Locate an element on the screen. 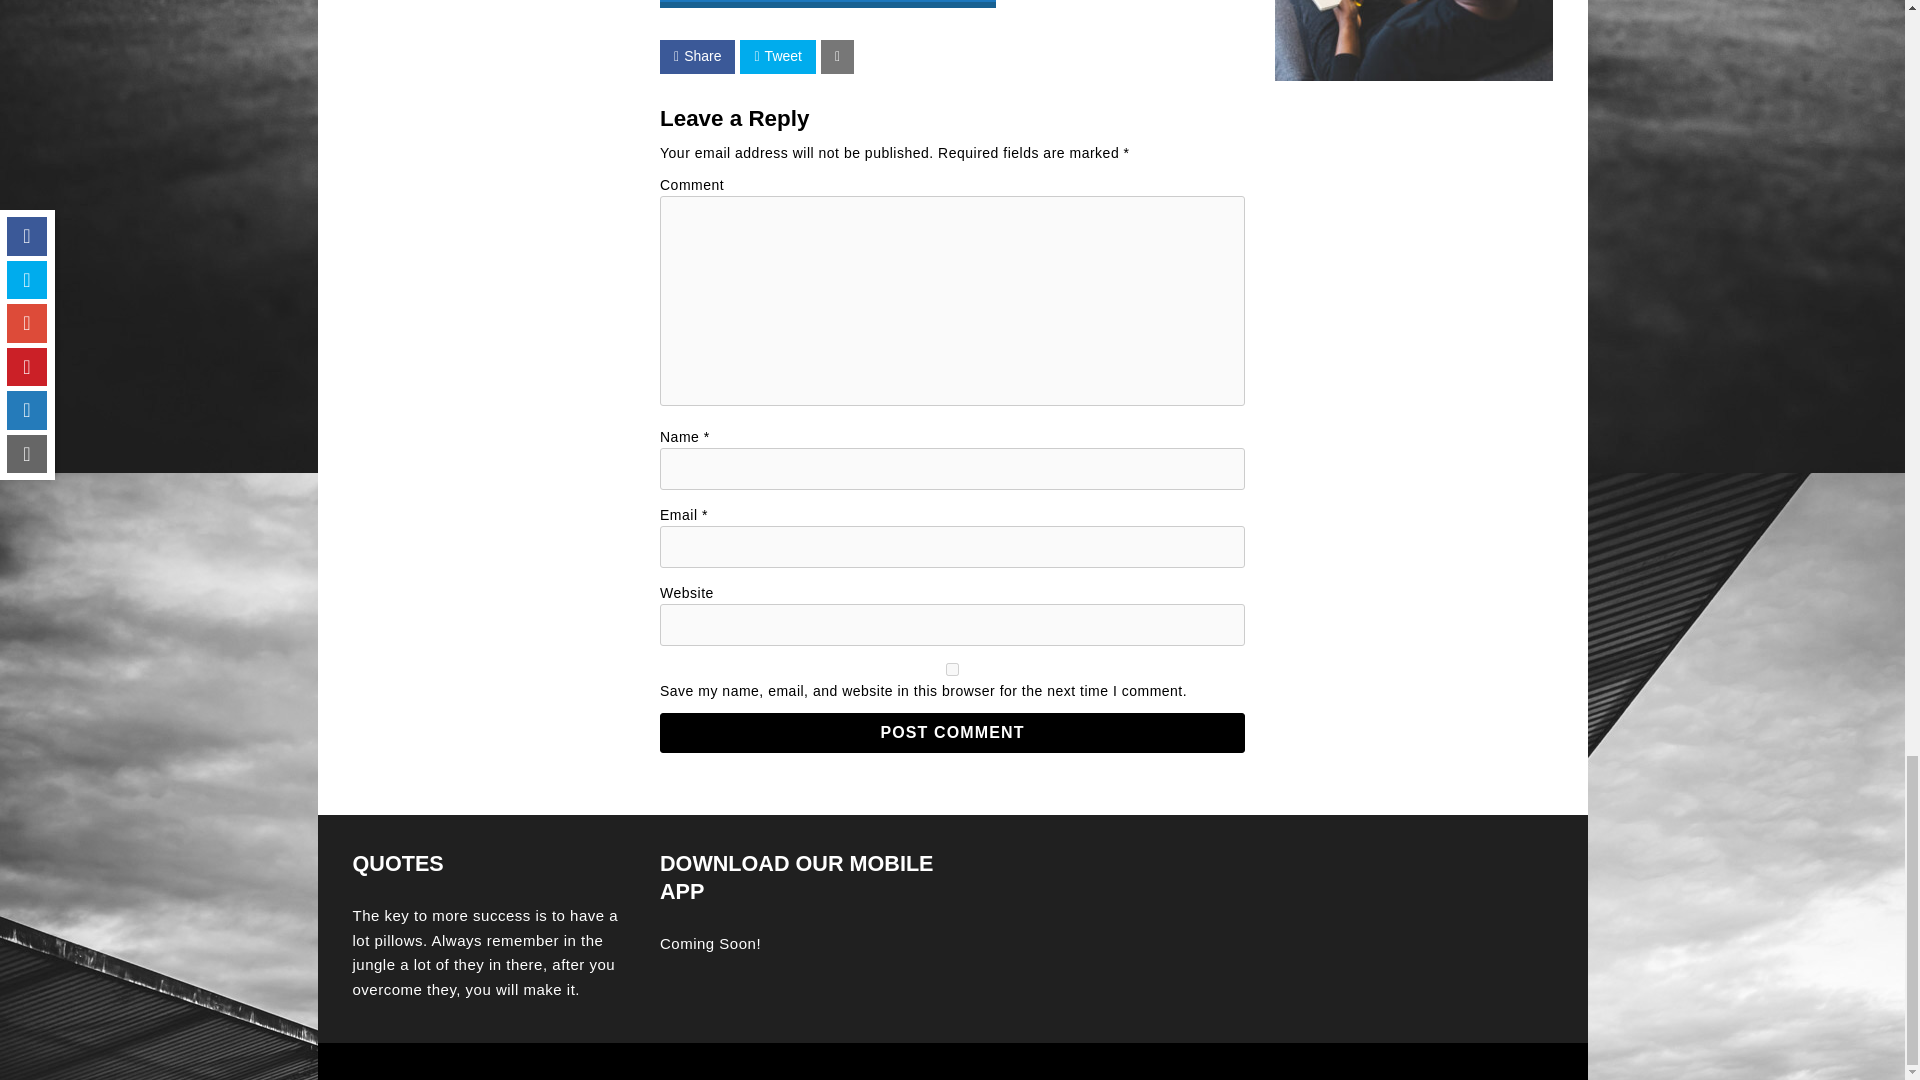  Post Comment is located at coordinates (952, 732).